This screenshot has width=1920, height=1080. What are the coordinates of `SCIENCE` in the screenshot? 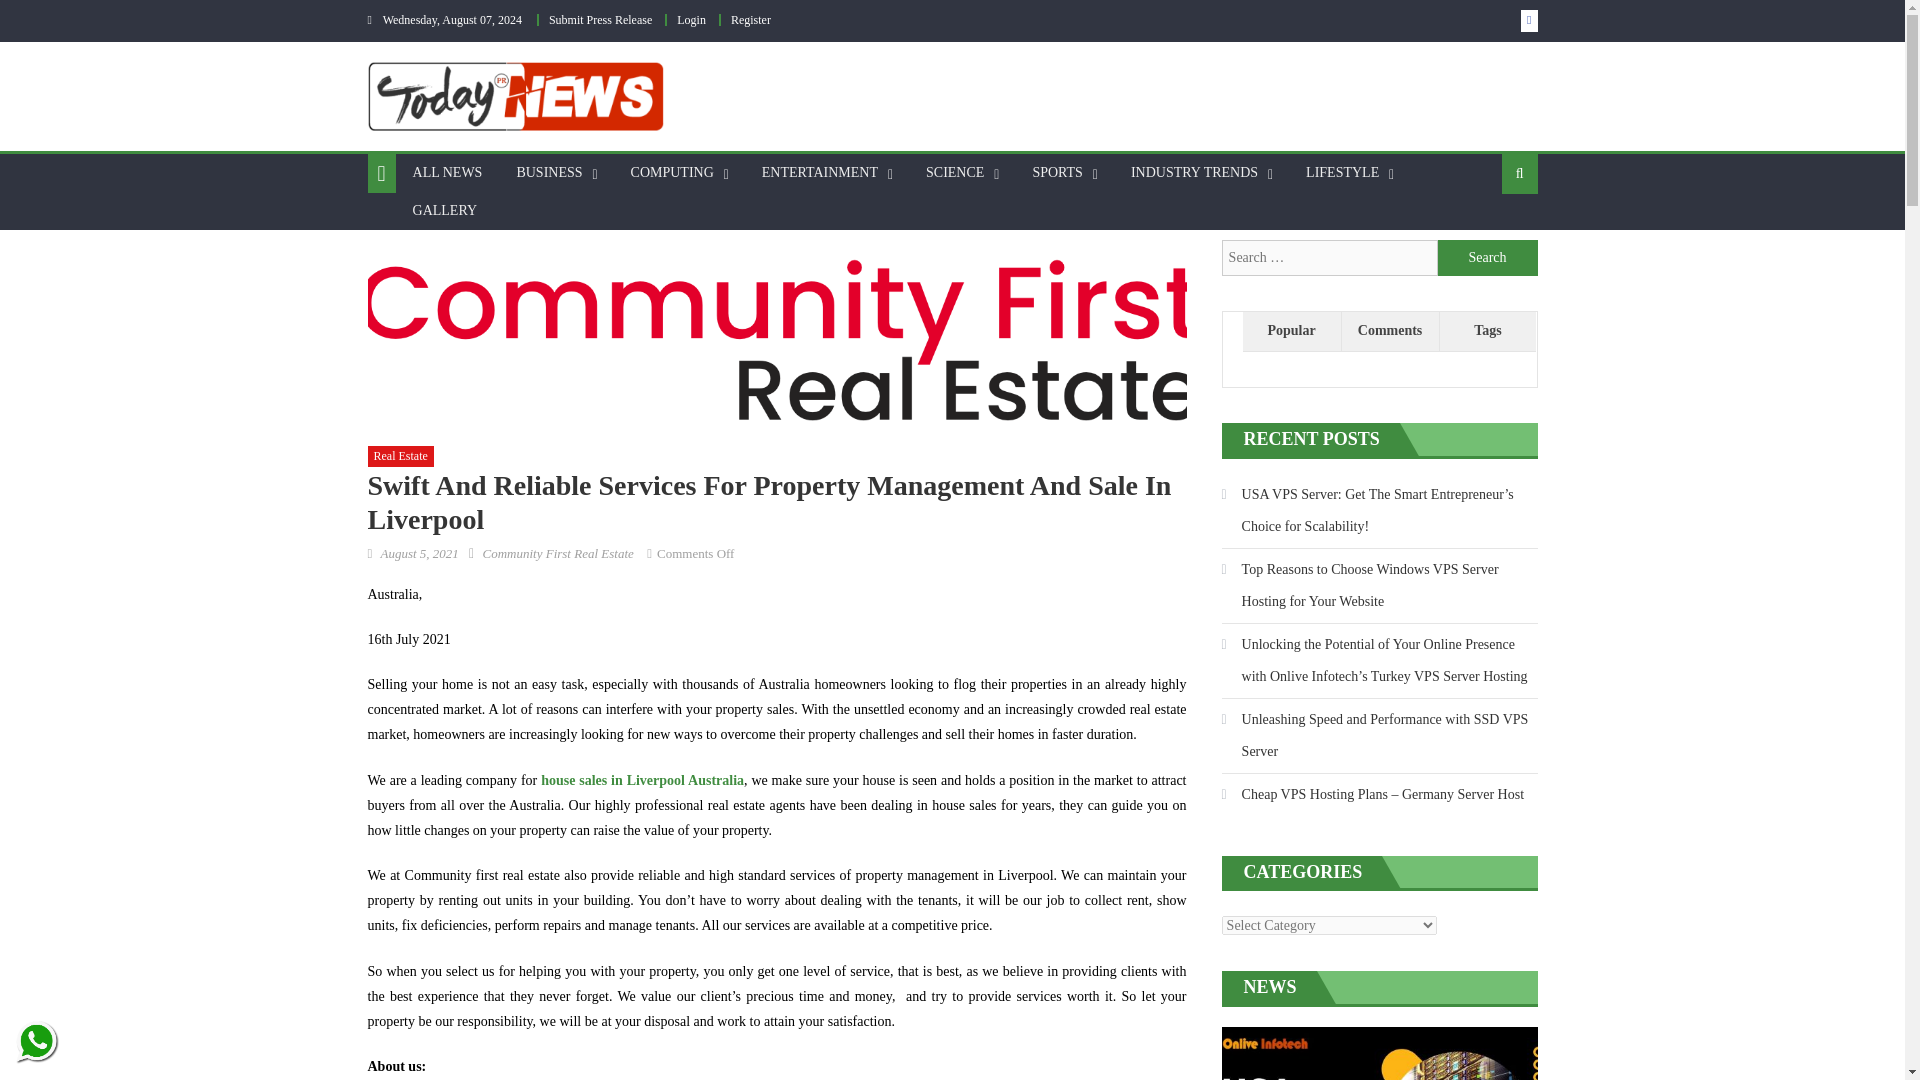 It's located at (954, 173).